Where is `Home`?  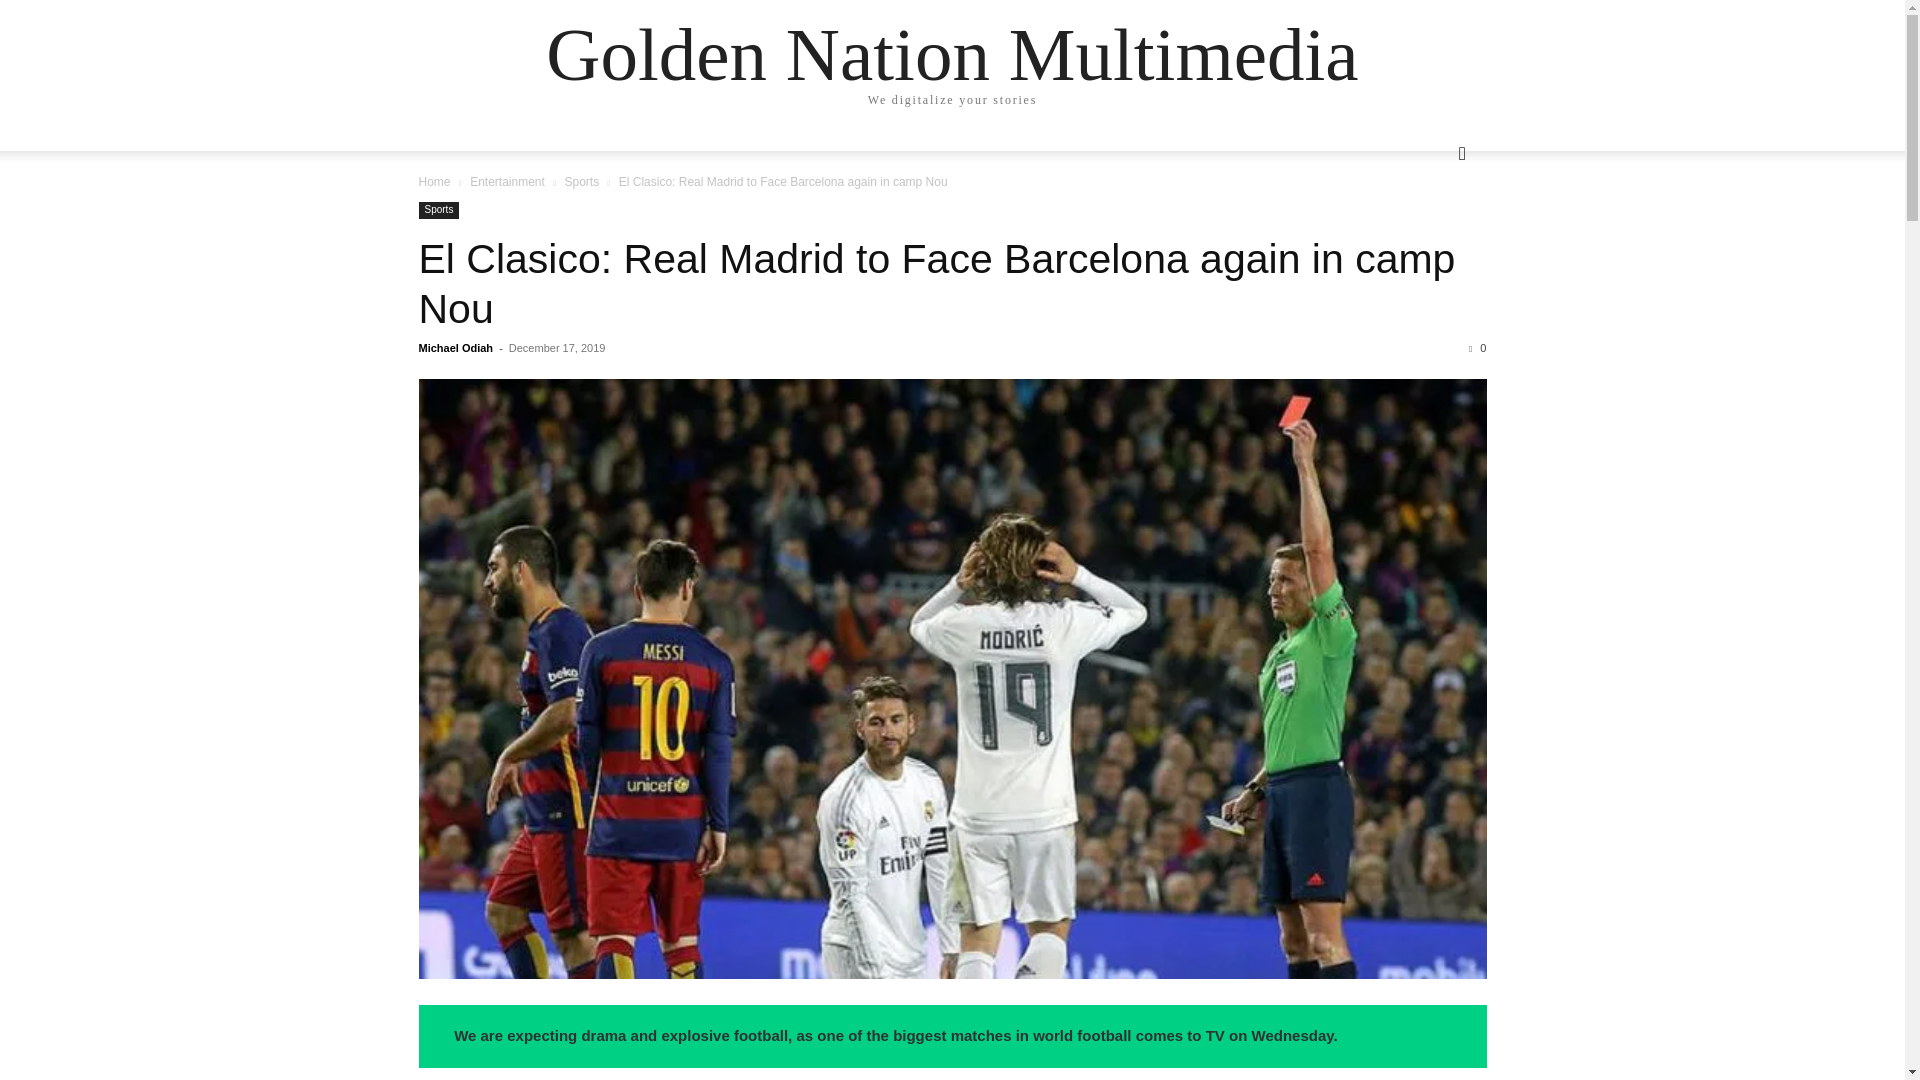
Home is located at coordinates (434, 182).